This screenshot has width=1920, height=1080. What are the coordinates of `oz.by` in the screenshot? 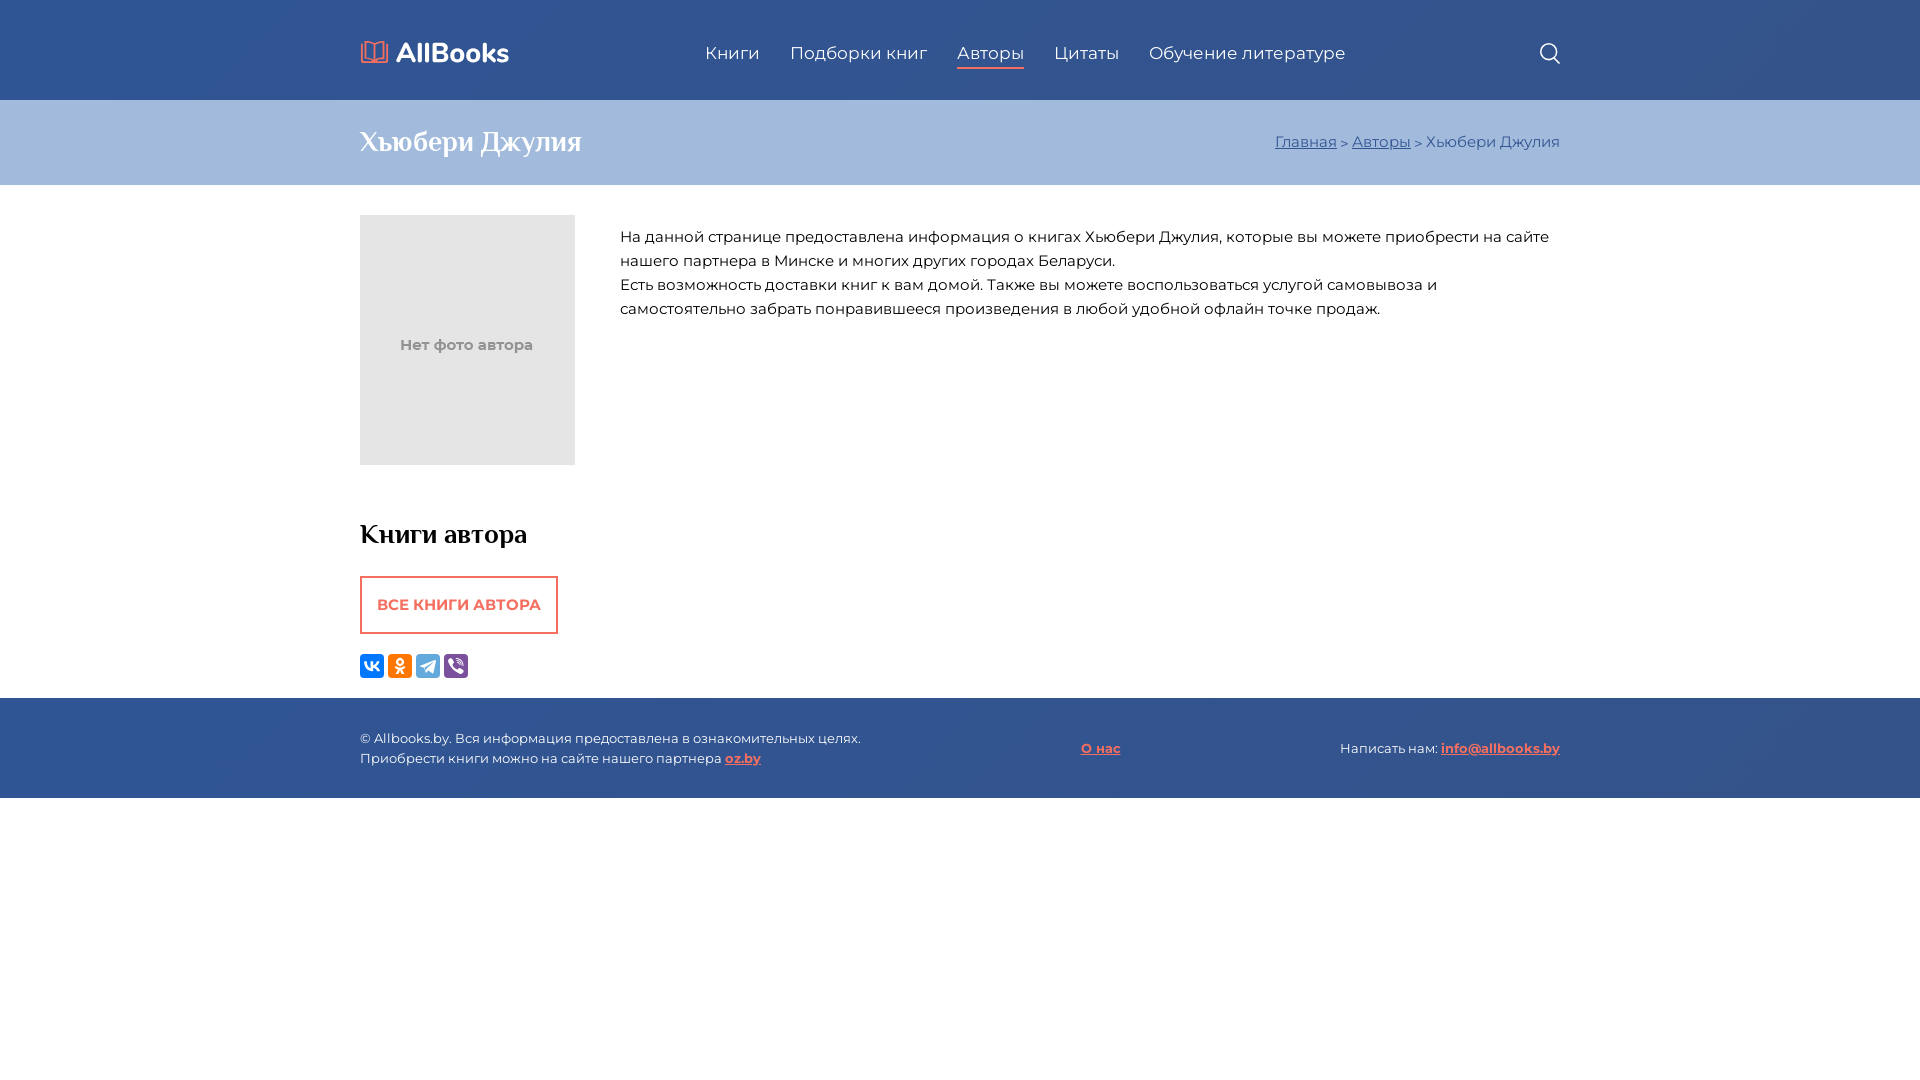 It's located at (743, 758).